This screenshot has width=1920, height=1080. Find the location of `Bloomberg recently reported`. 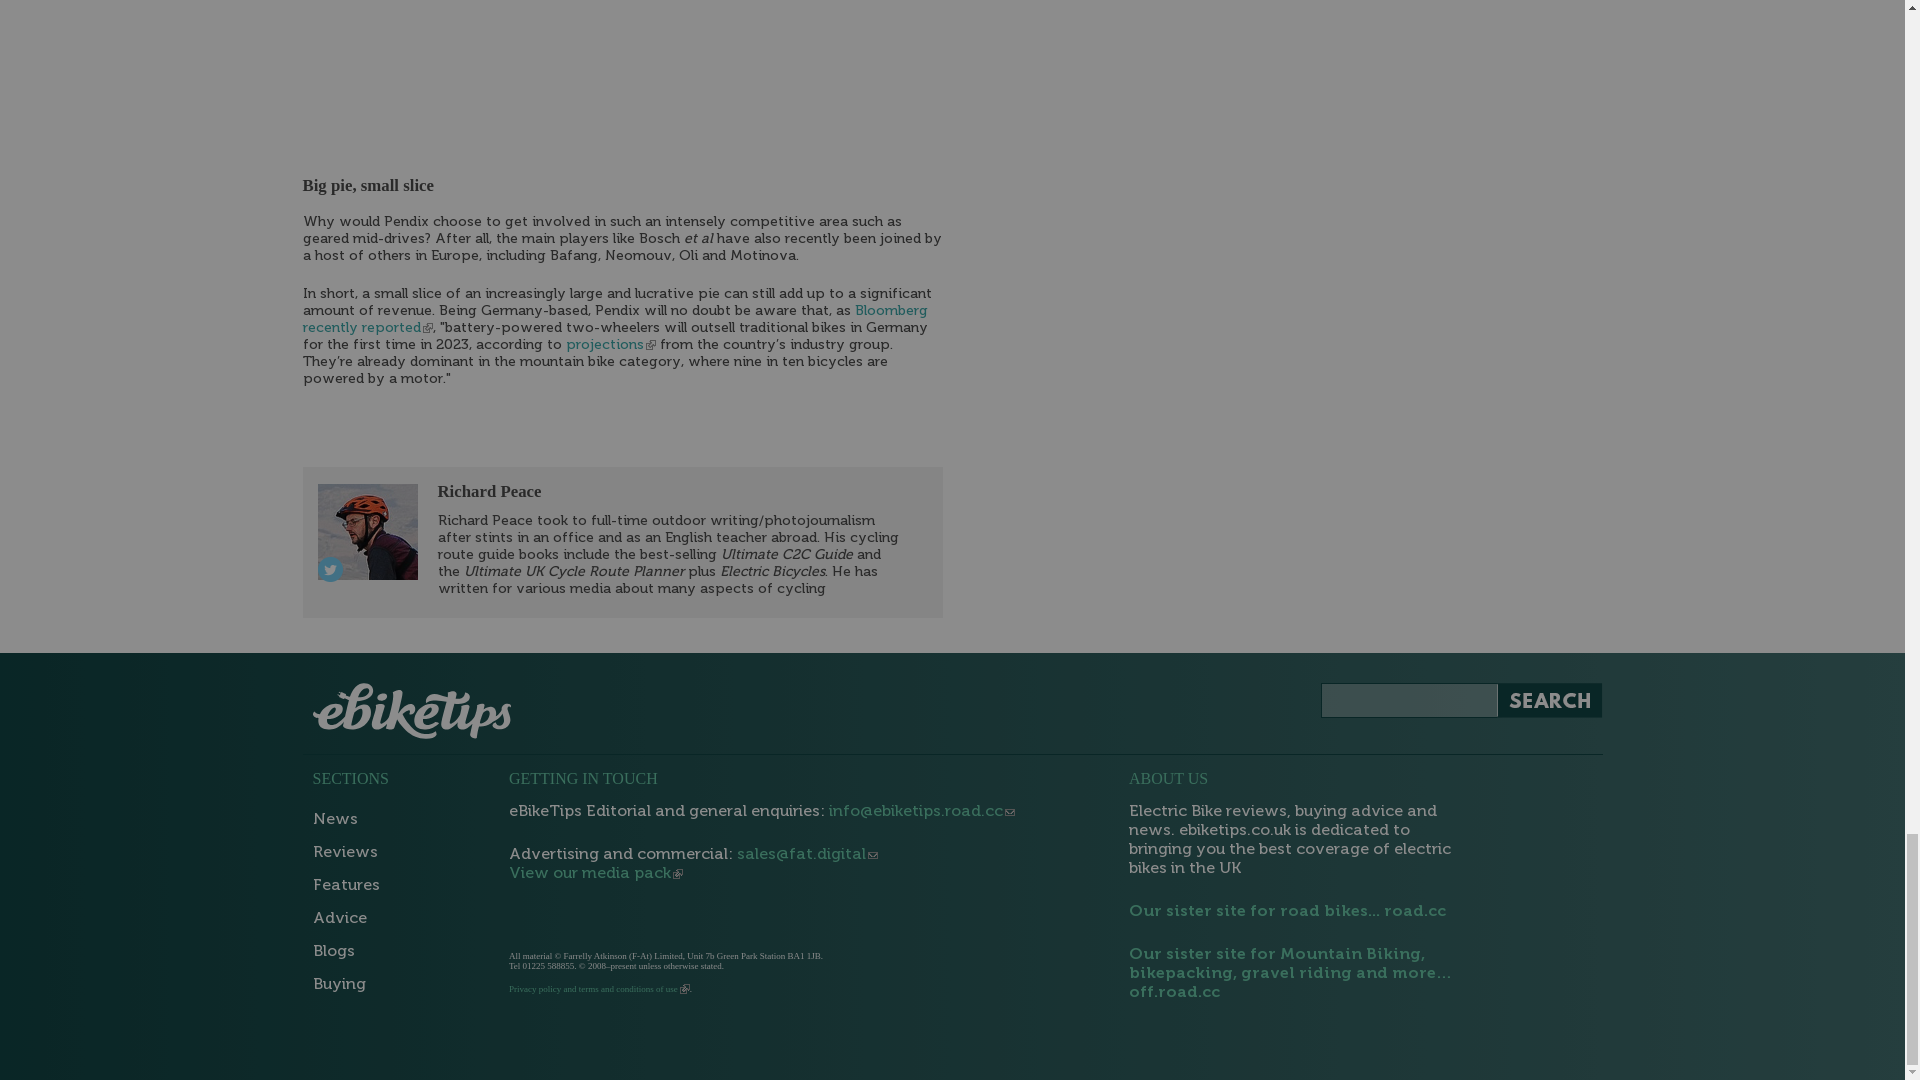

Bloomberg recently reported is located at coordinates (614, 318).